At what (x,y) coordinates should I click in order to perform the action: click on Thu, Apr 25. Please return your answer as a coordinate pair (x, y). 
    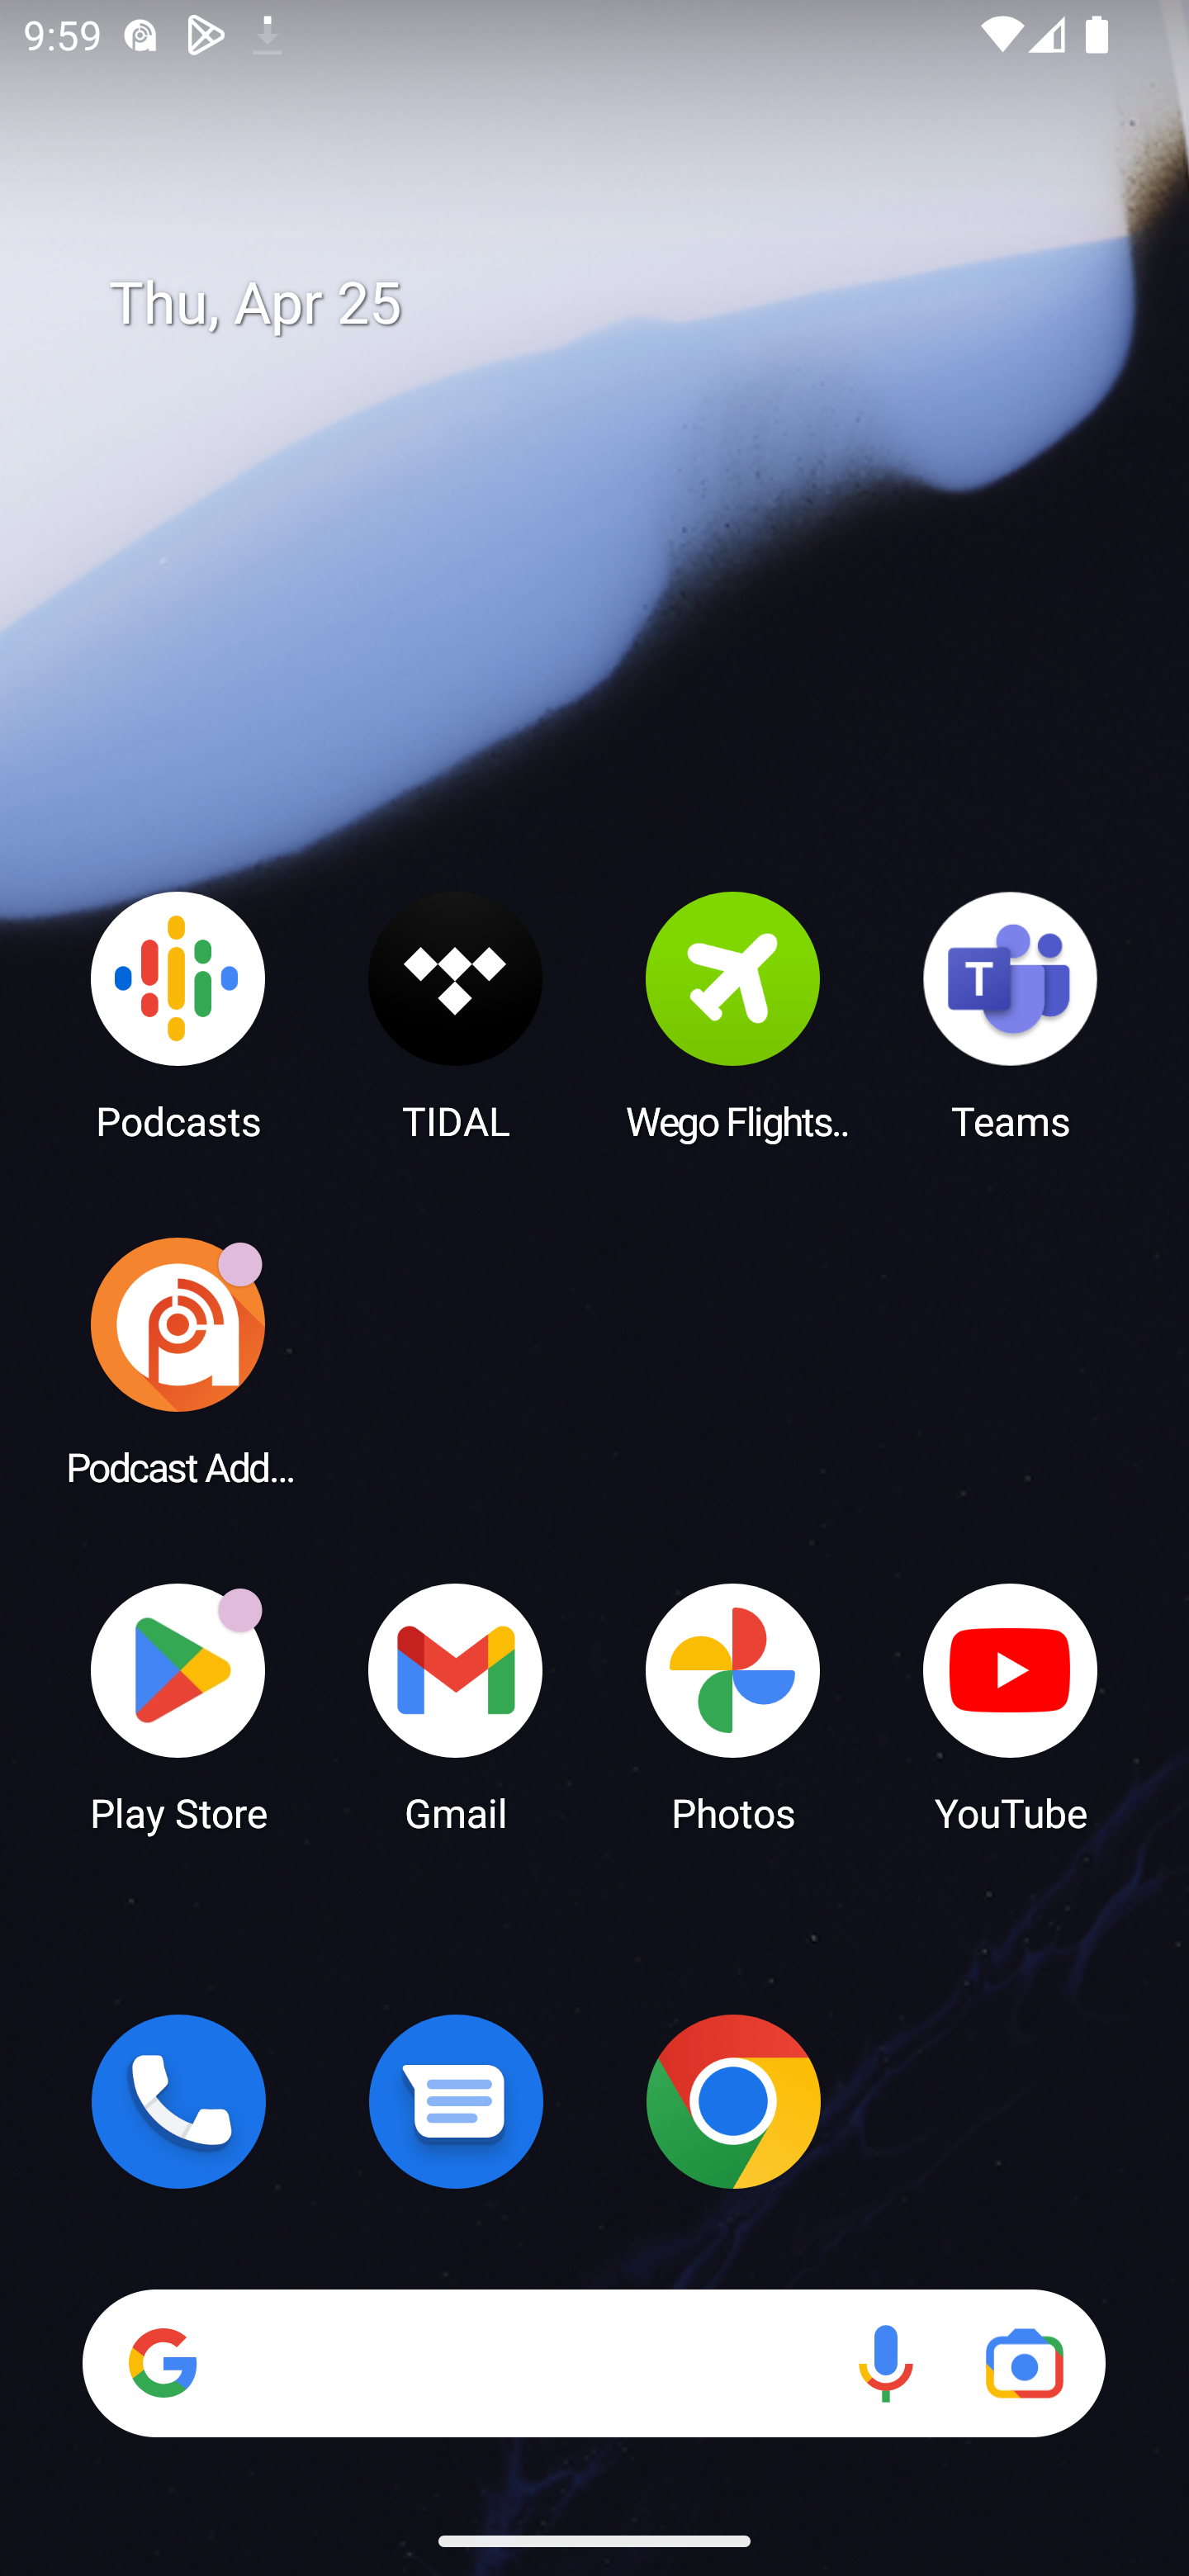
    Looking at the image, I should click on (618, 304).